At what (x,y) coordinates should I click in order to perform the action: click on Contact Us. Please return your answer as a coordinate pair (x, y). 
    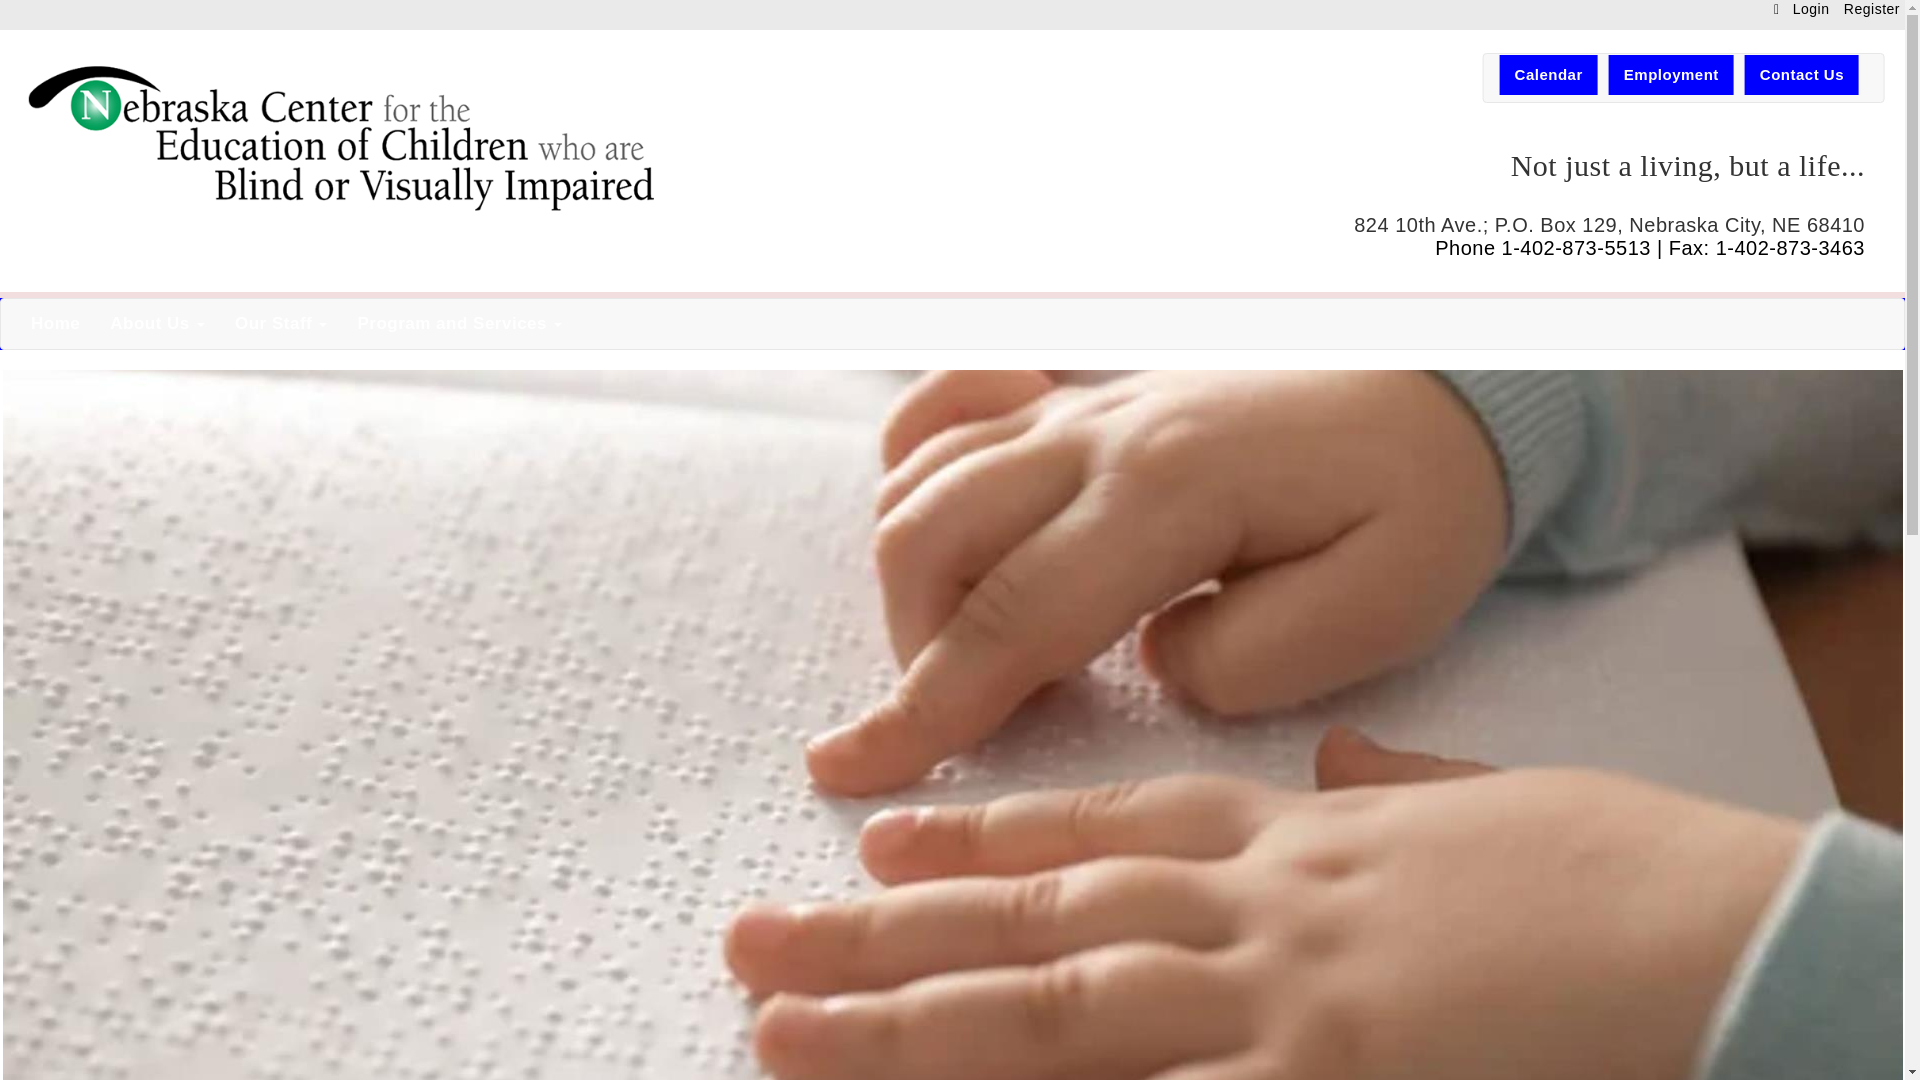
    Looking at the image, I should click on (296, 324).